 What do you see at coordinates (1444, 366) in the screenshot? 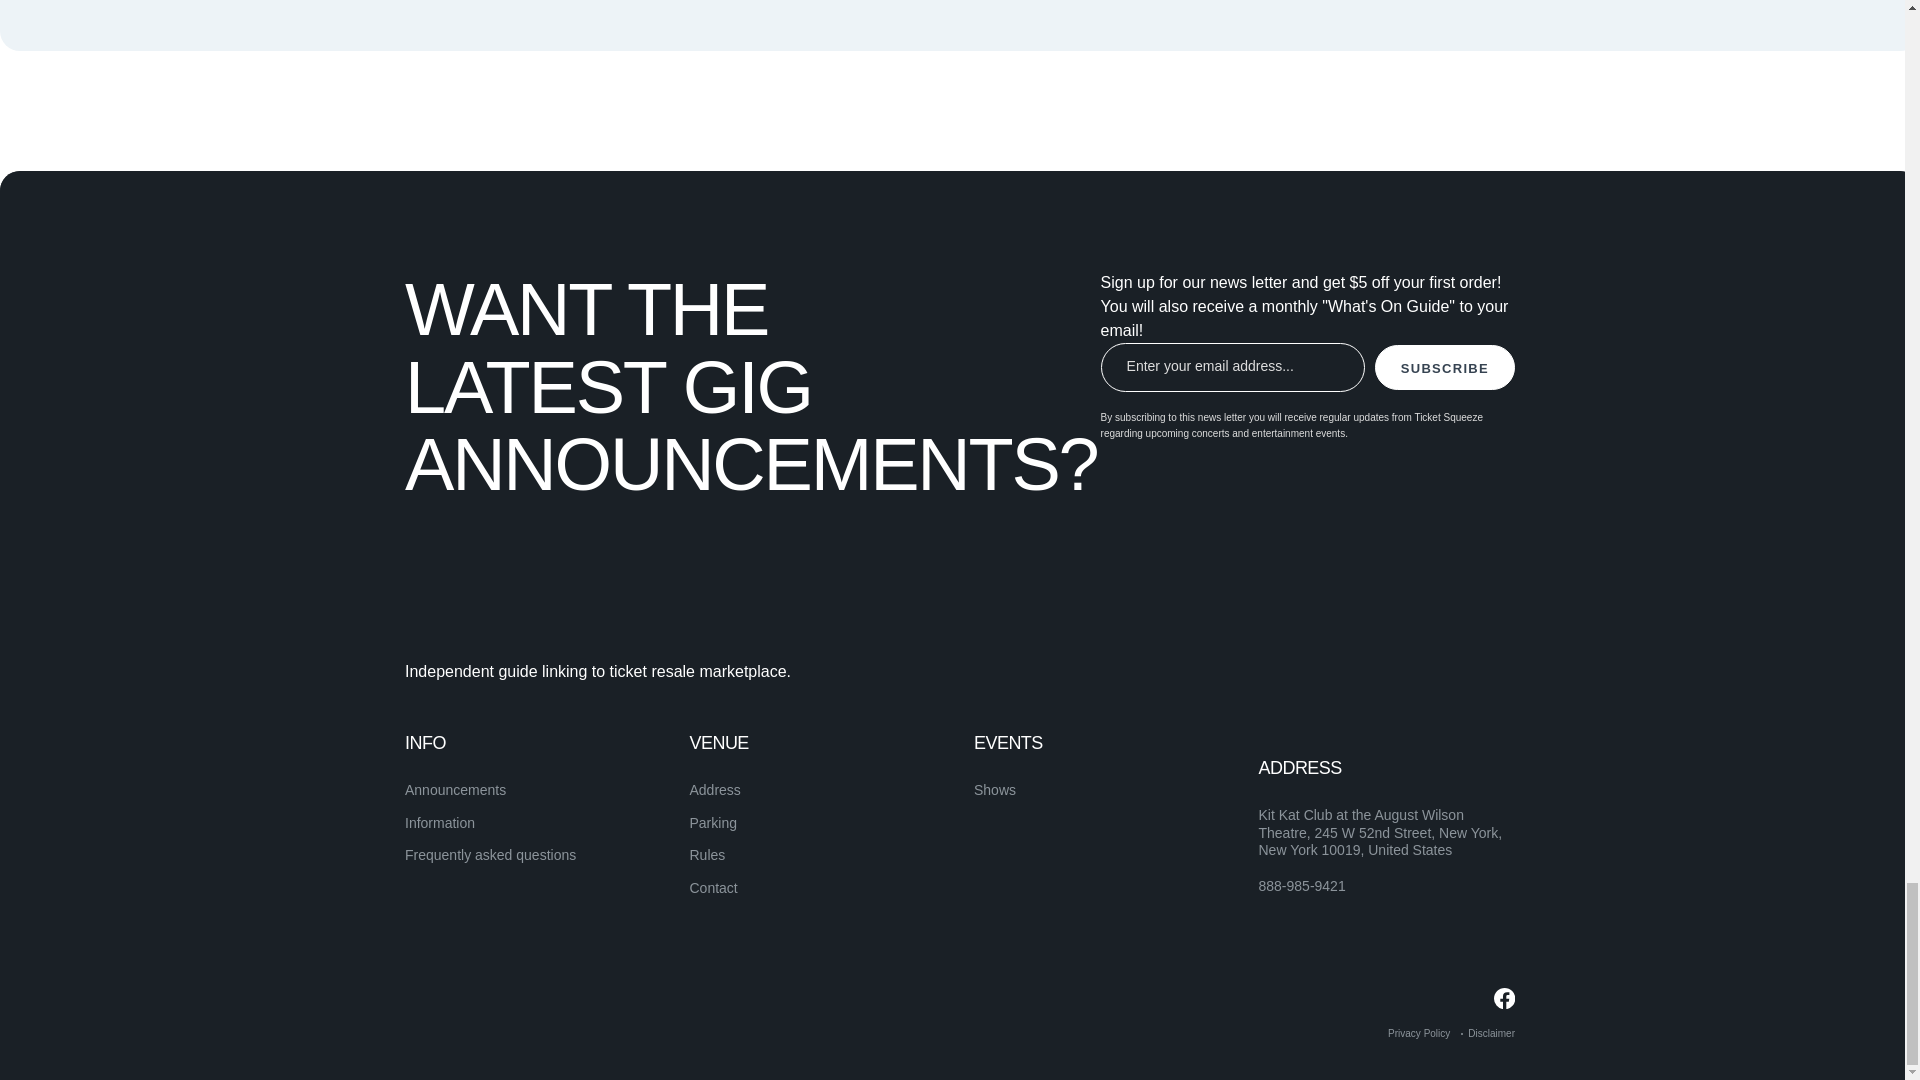
I see `SUBSCRIBE` at bounding box center [1444, 366].